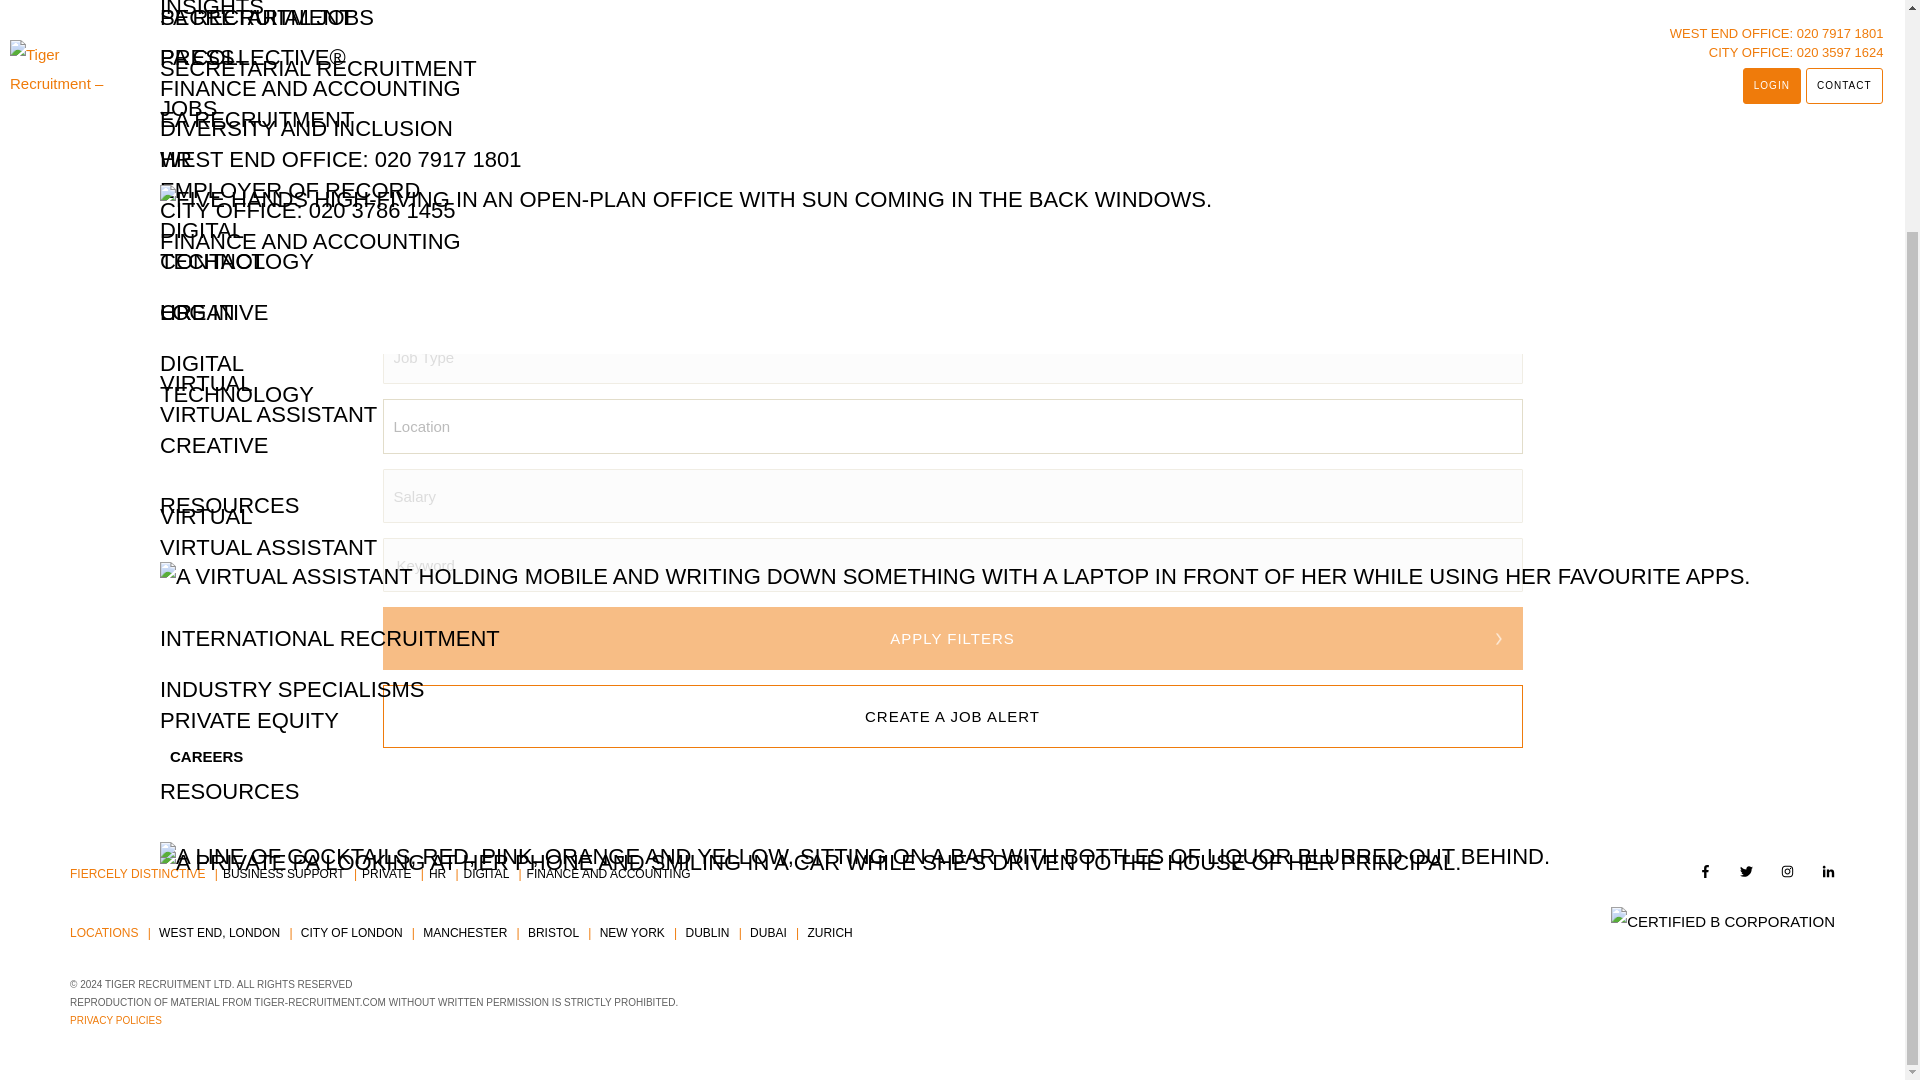 The width and height of the screenshot is (1920, 1080). What do you see at coordinates (268, 132) in the screenshot?
I see `VIRTUAL ASSISTANT` at bounding box center [268, 132].